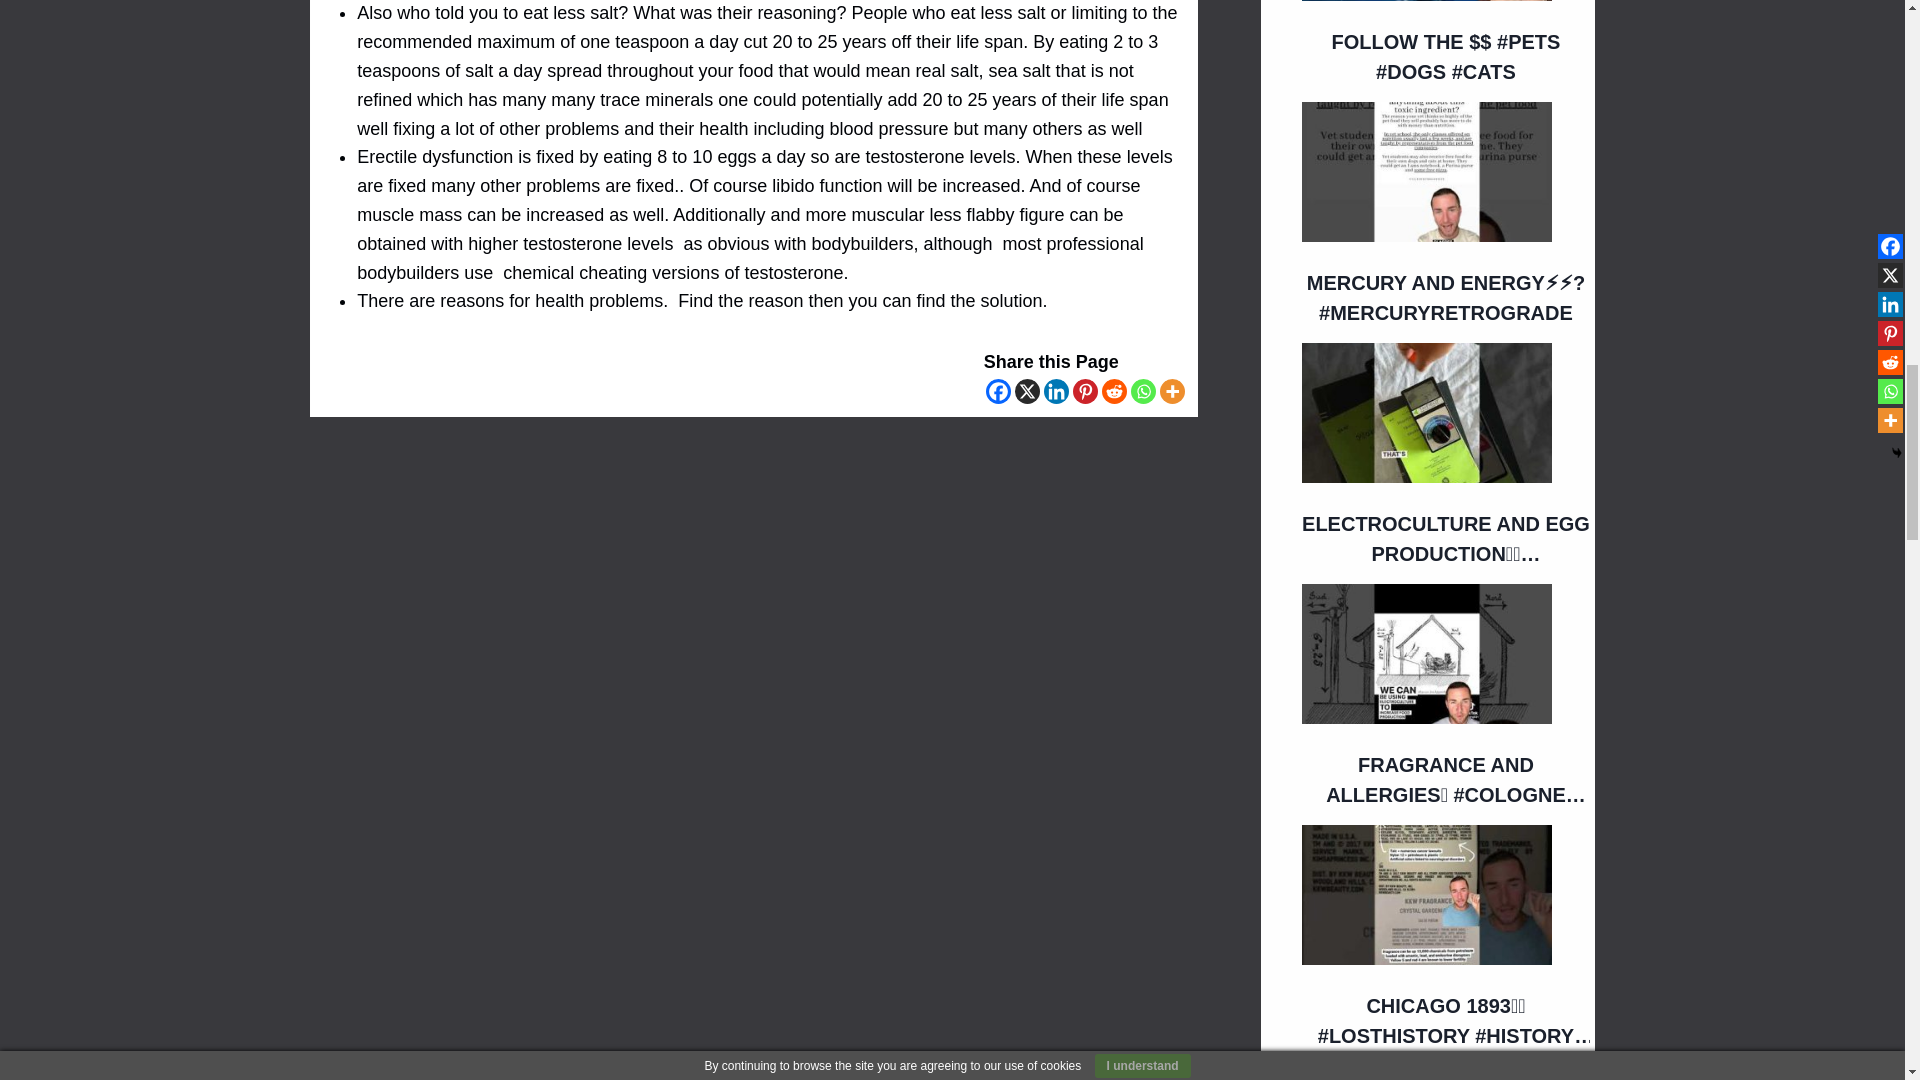 This screenshot has height=1080, width=1920. What do you see at coordinates (1086, 391) in the screenshot?
I see `Pinterest` at bounding box center [1086, 391].